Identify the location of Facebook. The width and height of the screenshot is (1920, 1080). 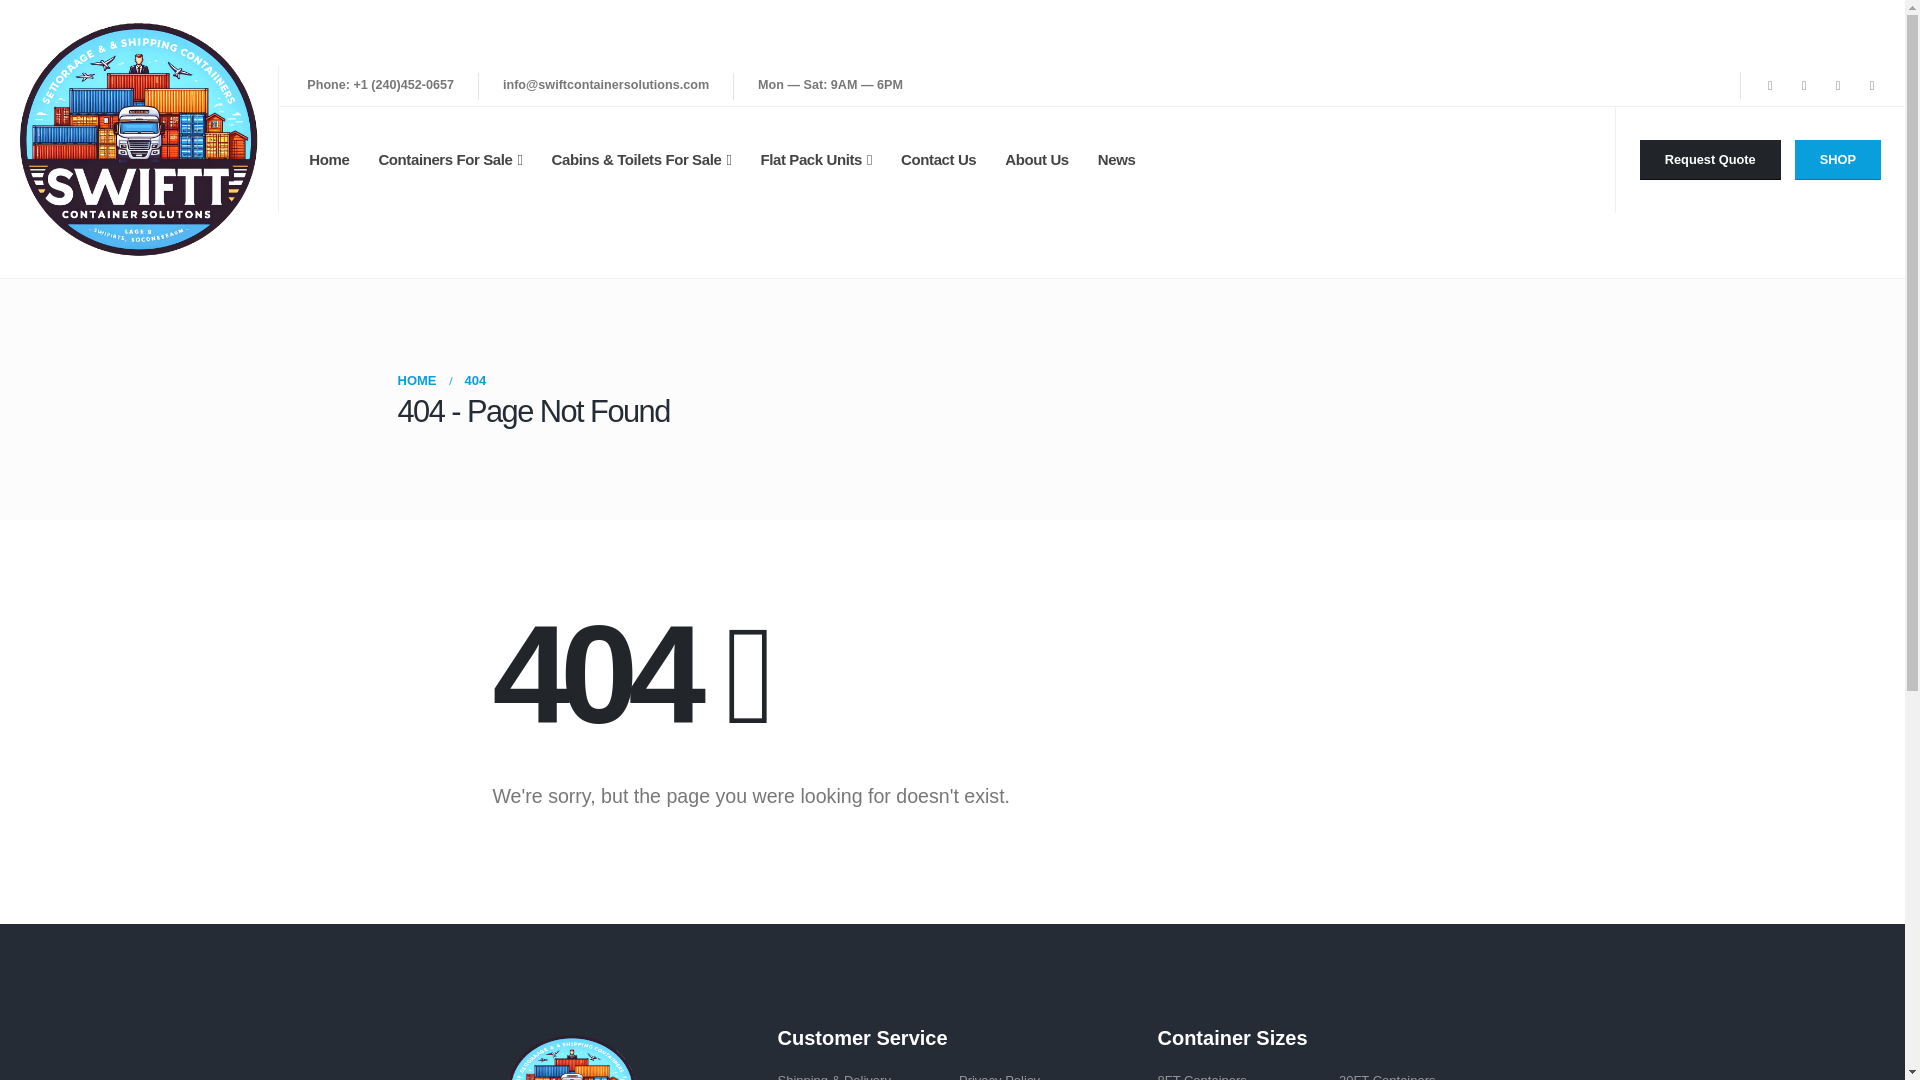
(1770, 86).